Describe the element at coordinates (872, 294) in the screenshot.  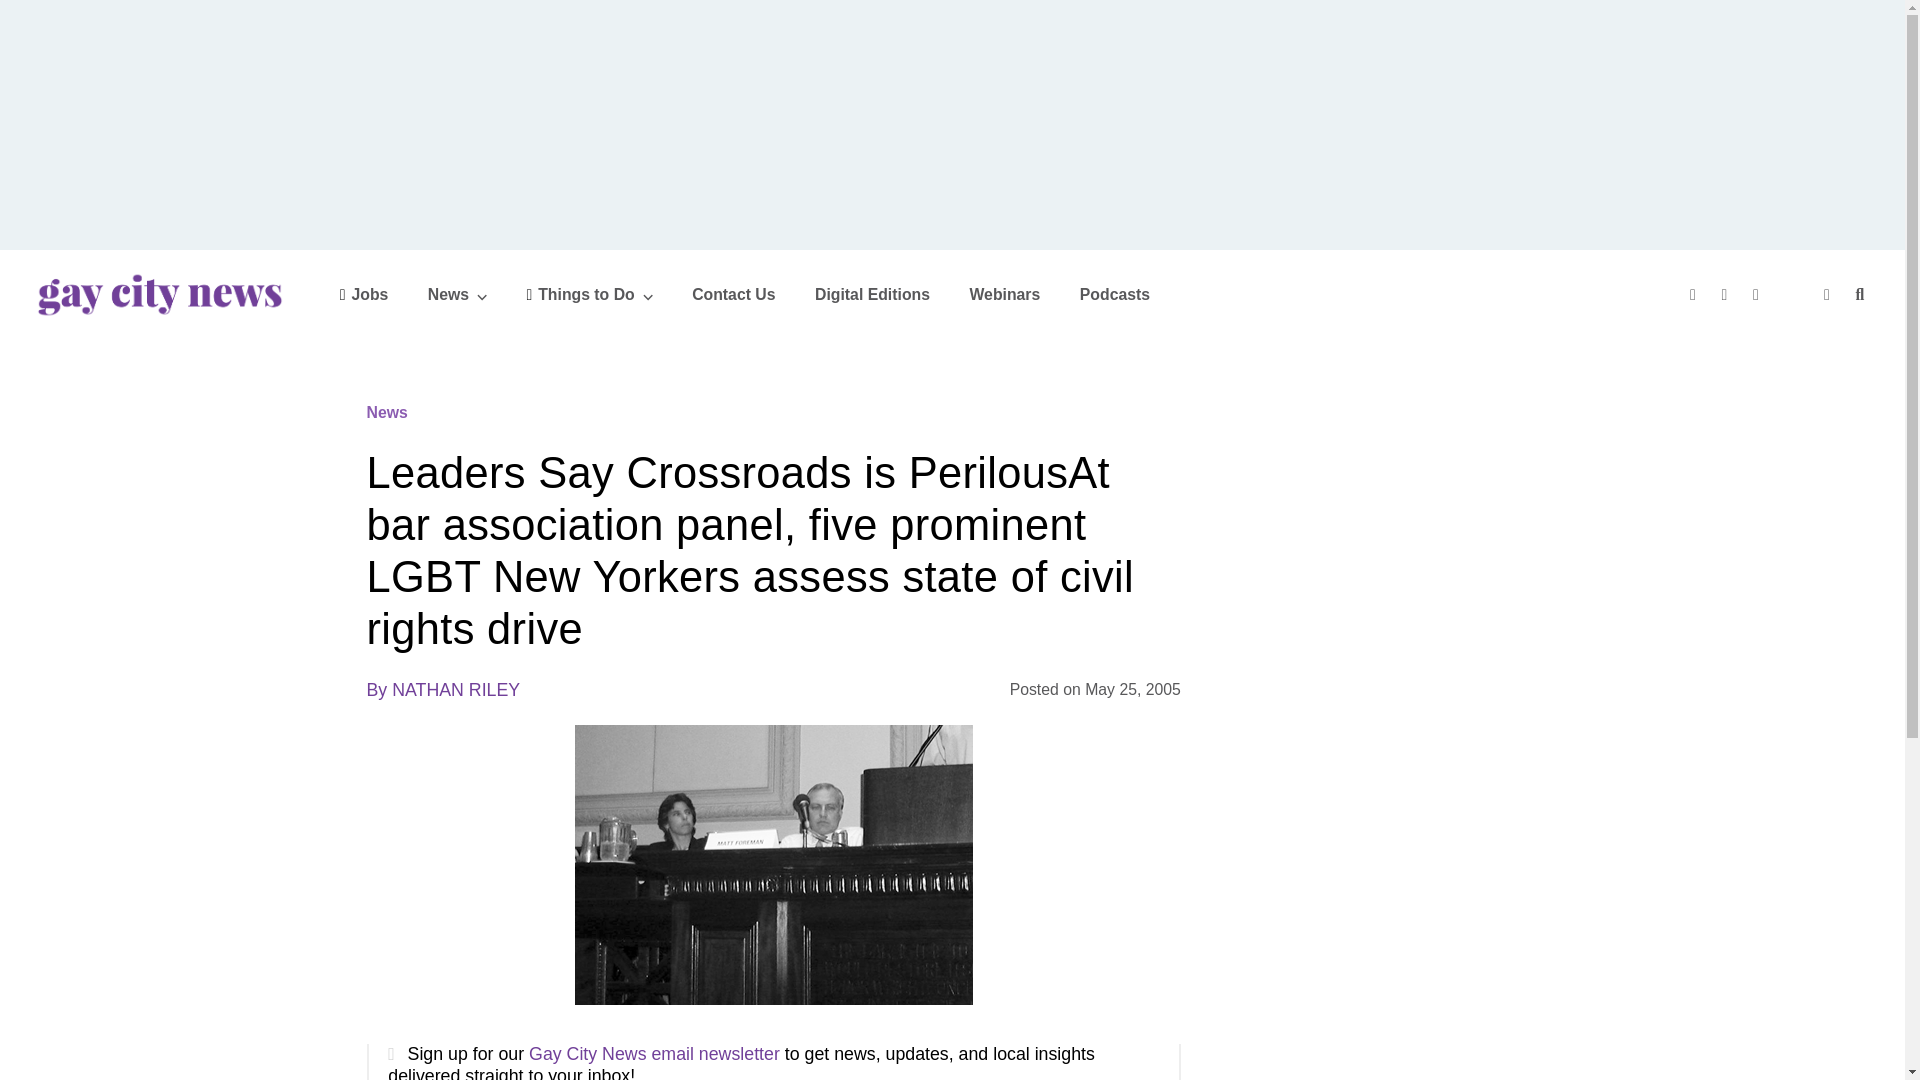
I see `Digital Editions` at that location.